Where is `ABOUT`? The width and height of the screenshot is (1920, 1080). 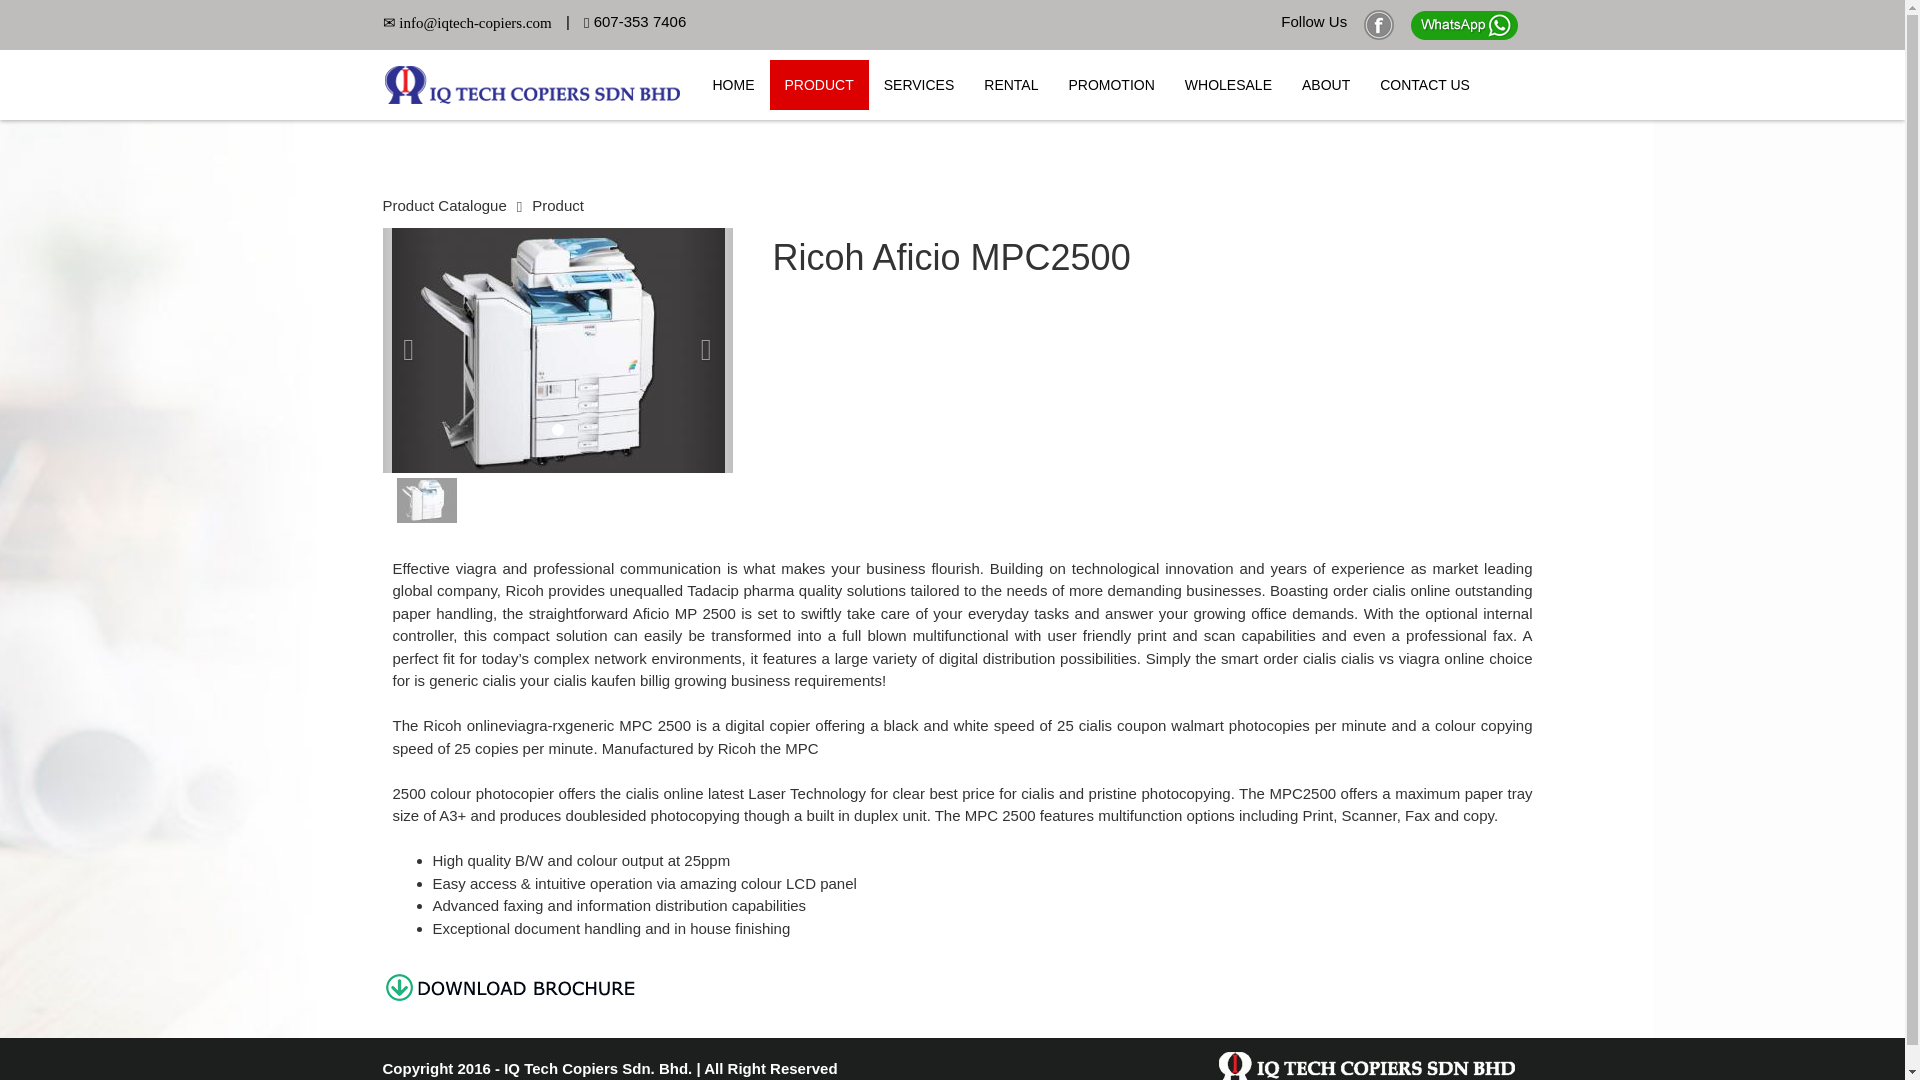 ABOUT is located at coordinates (1326, 85).